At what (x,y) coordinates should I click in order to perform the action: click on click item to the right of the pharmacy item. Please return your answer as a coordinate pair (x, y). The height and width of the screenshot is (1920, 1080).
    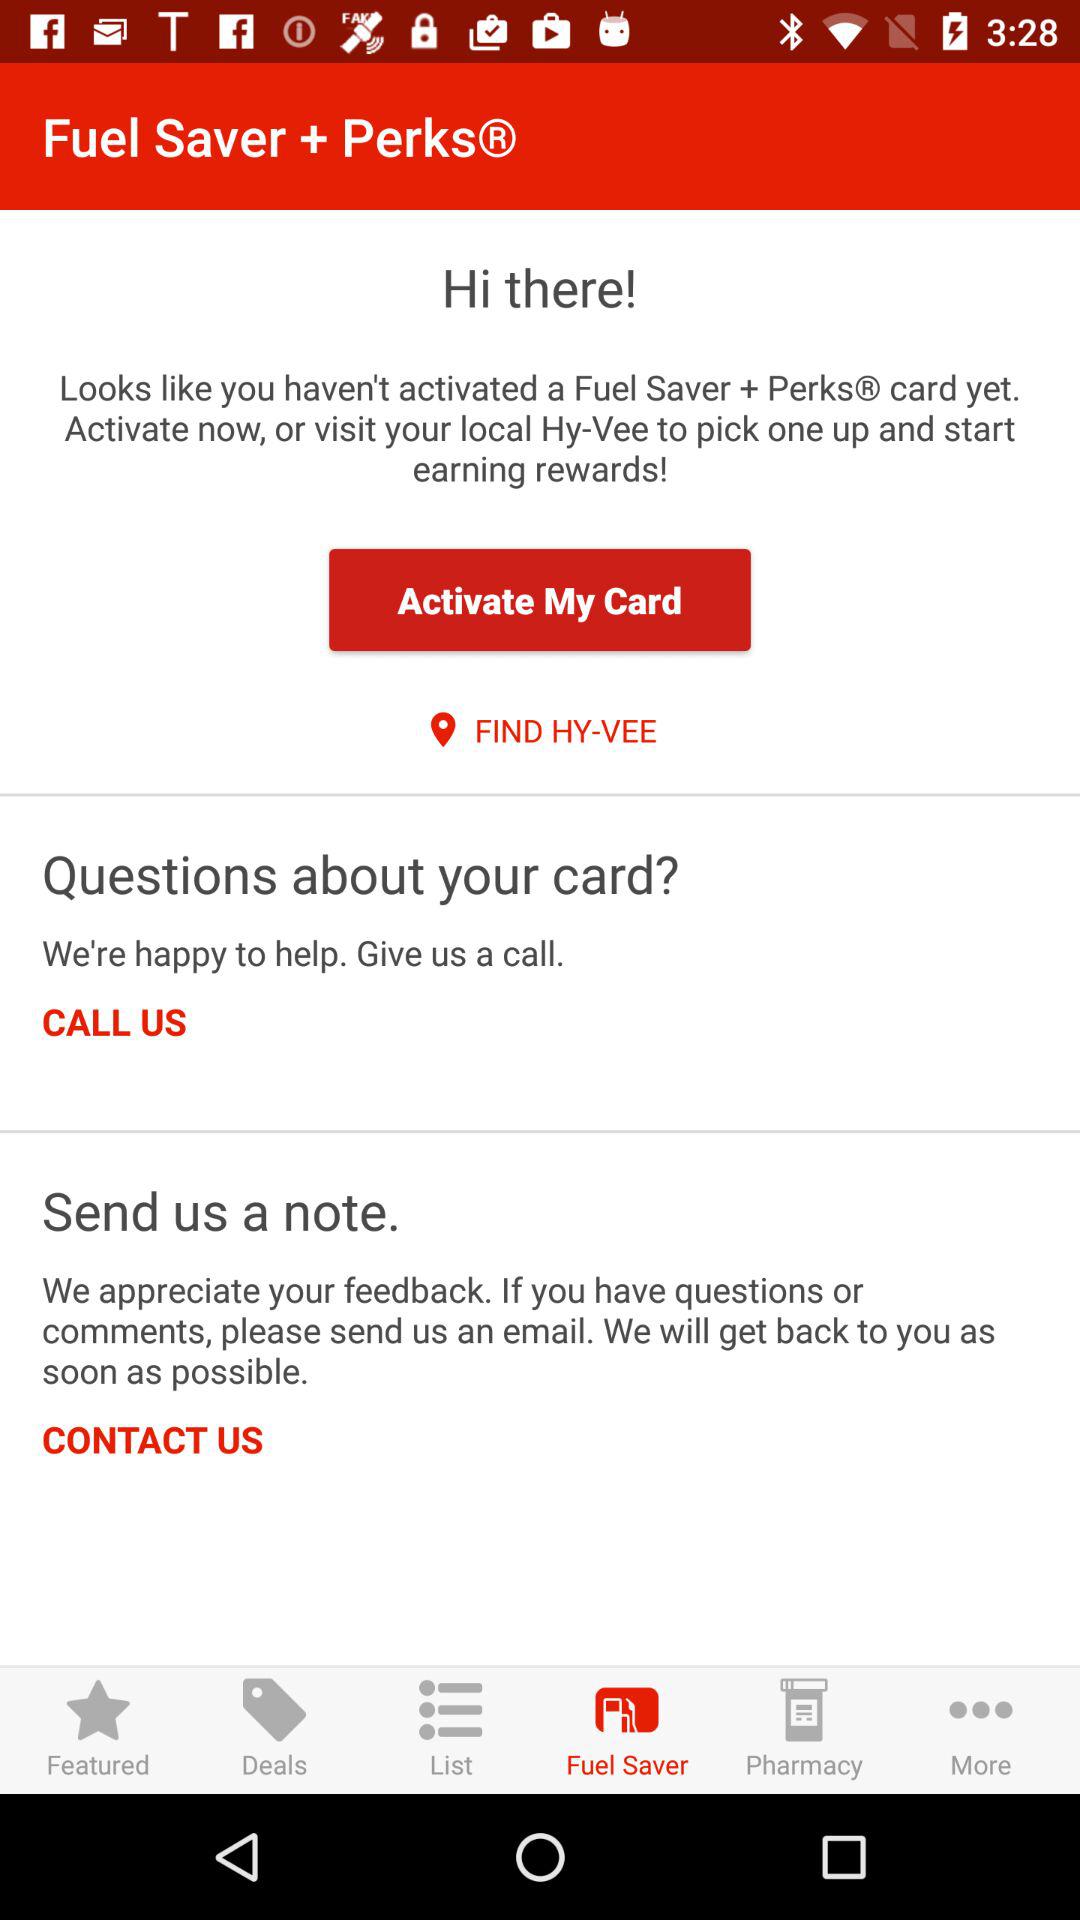
    Looking at the image, I should click on (980, 1730).